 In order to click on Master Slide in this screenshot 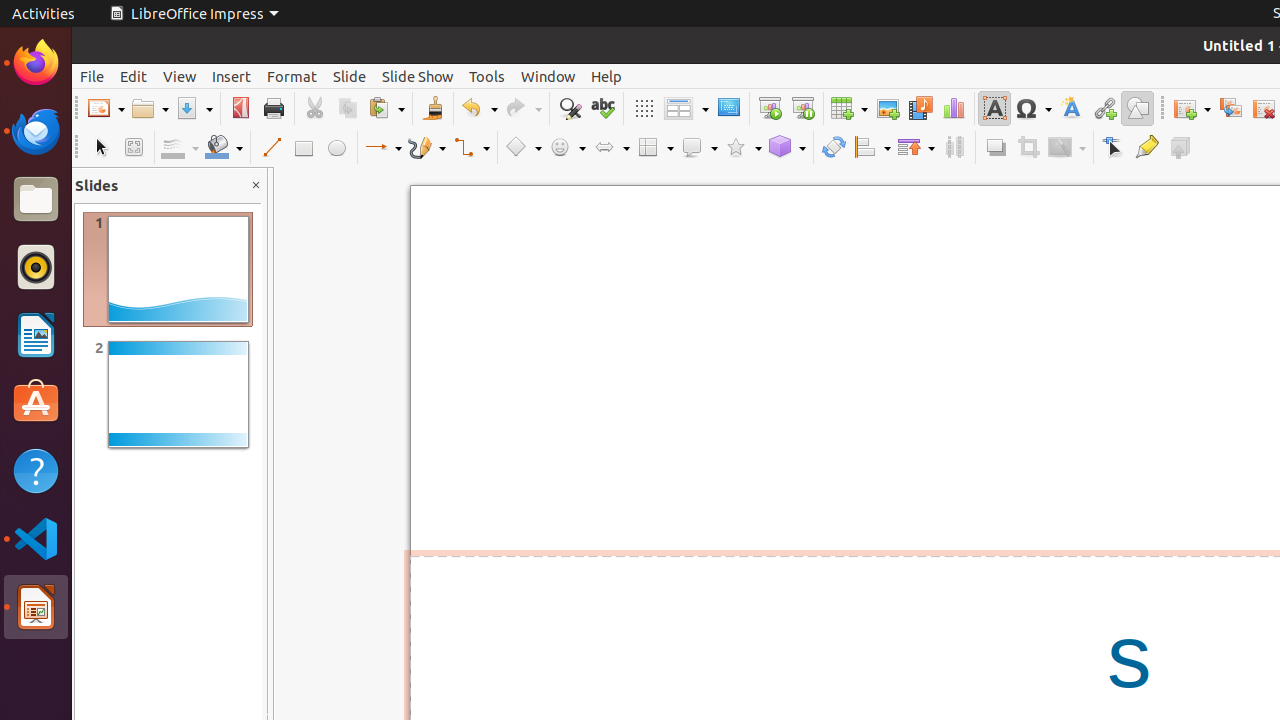, I will do `click(728, 108)`.